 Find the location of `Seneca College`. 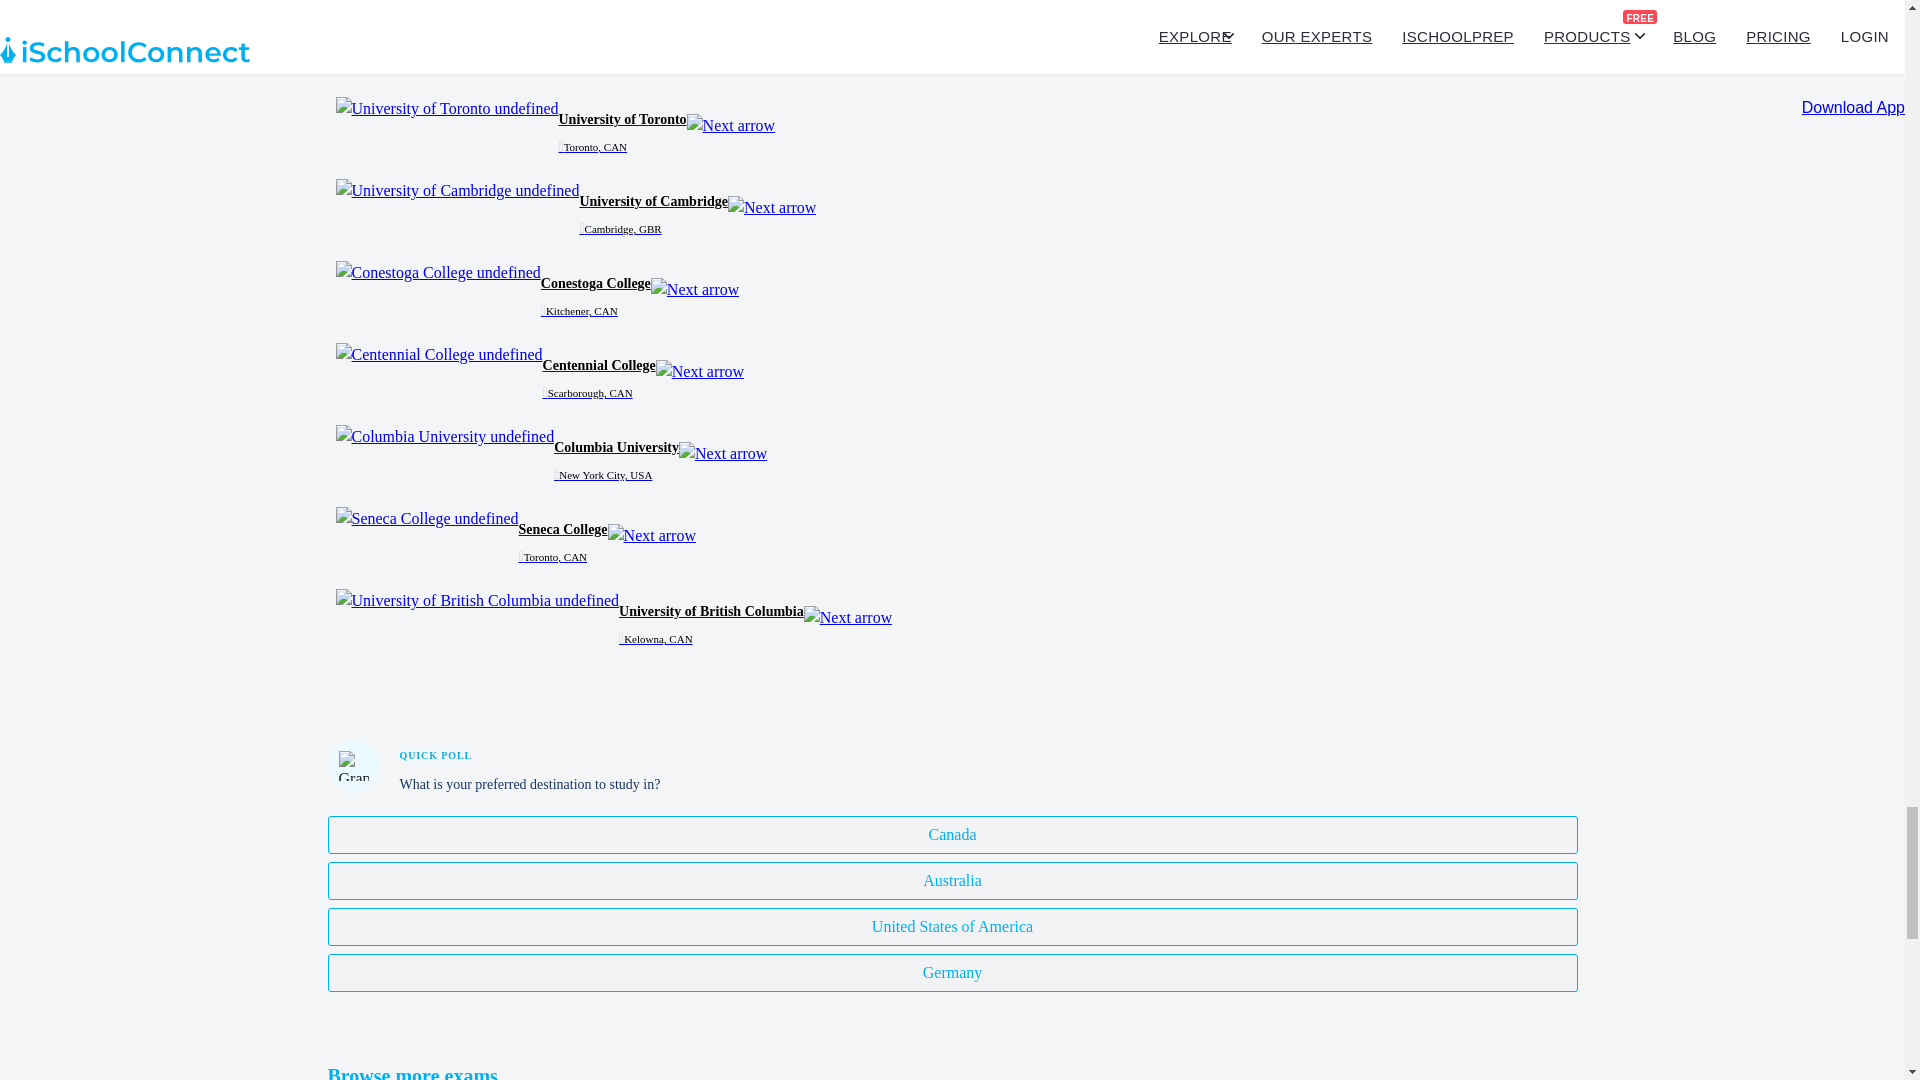

Seneca College is located at coordinates (427, 518).